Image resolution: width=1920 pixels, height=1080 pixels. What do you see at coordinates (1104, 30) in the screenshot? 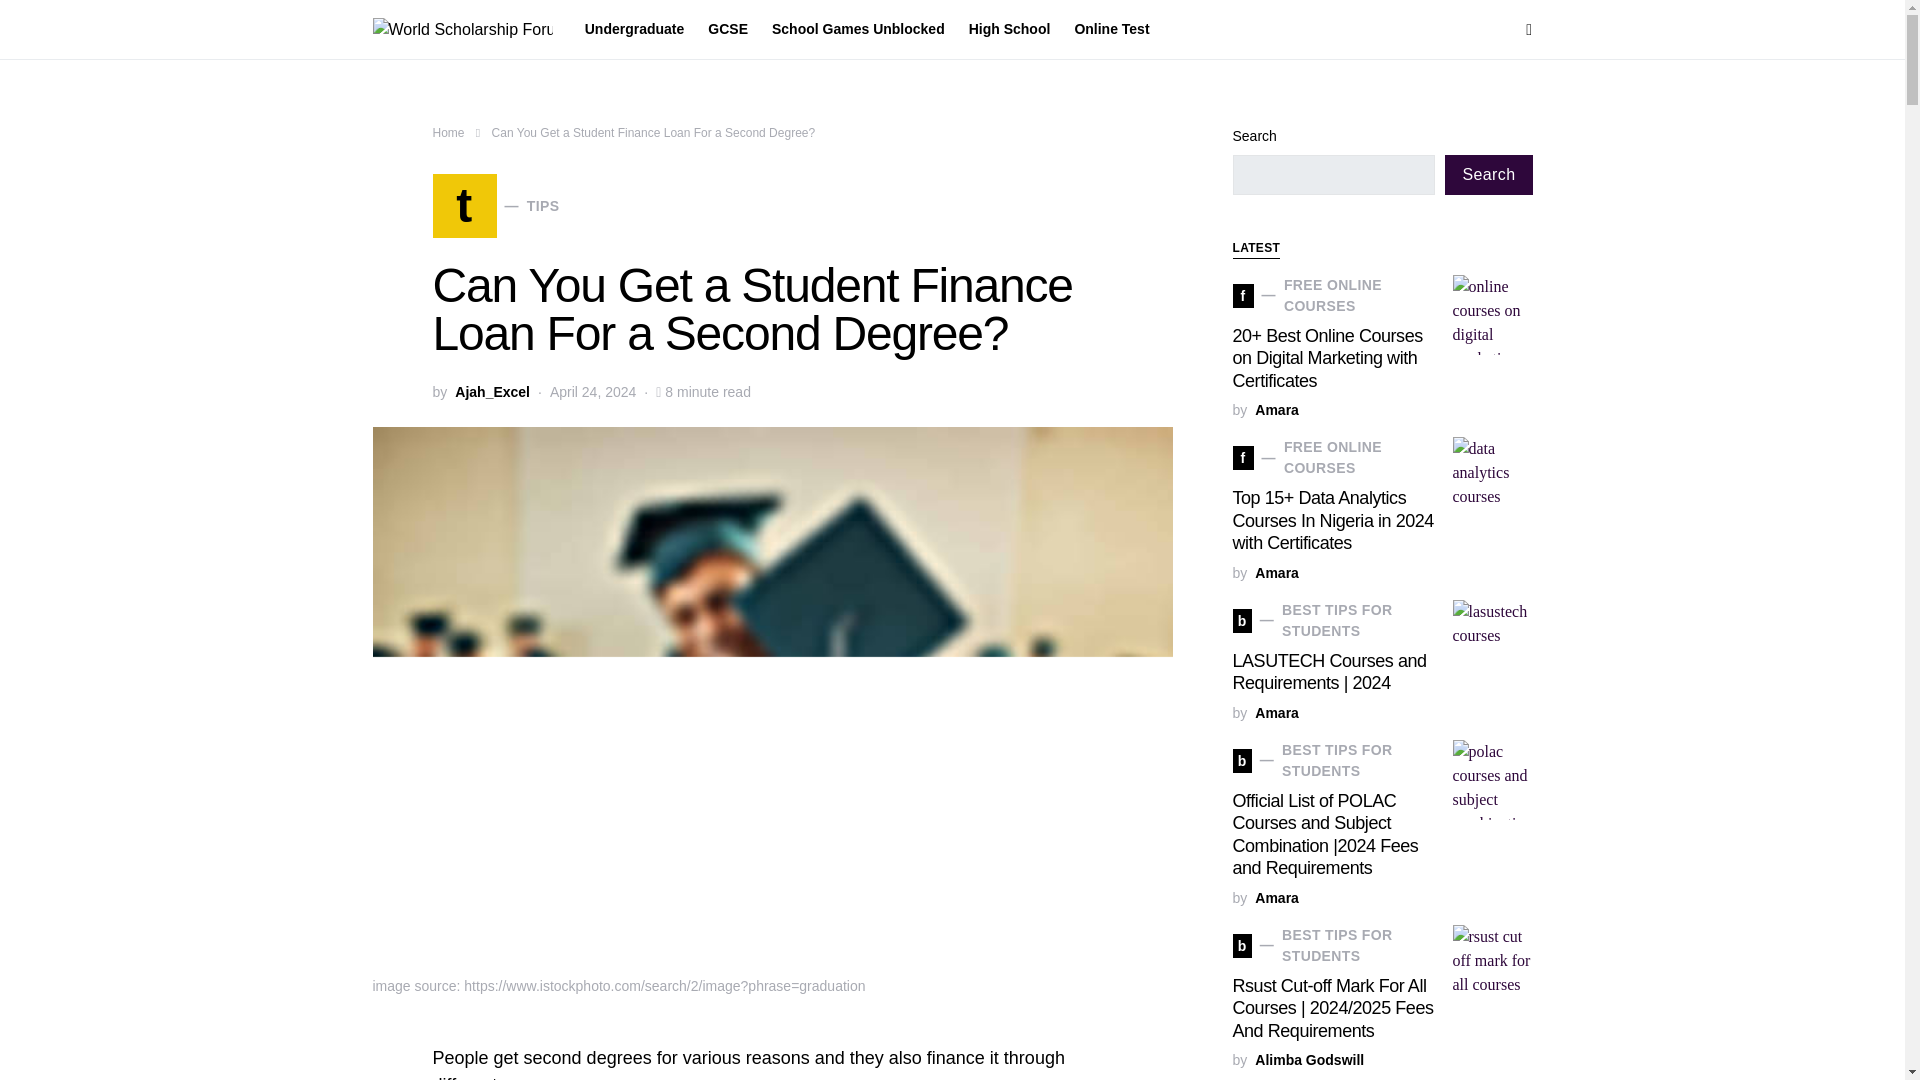
I see `Online Test` at bounding box center [1104, 30].